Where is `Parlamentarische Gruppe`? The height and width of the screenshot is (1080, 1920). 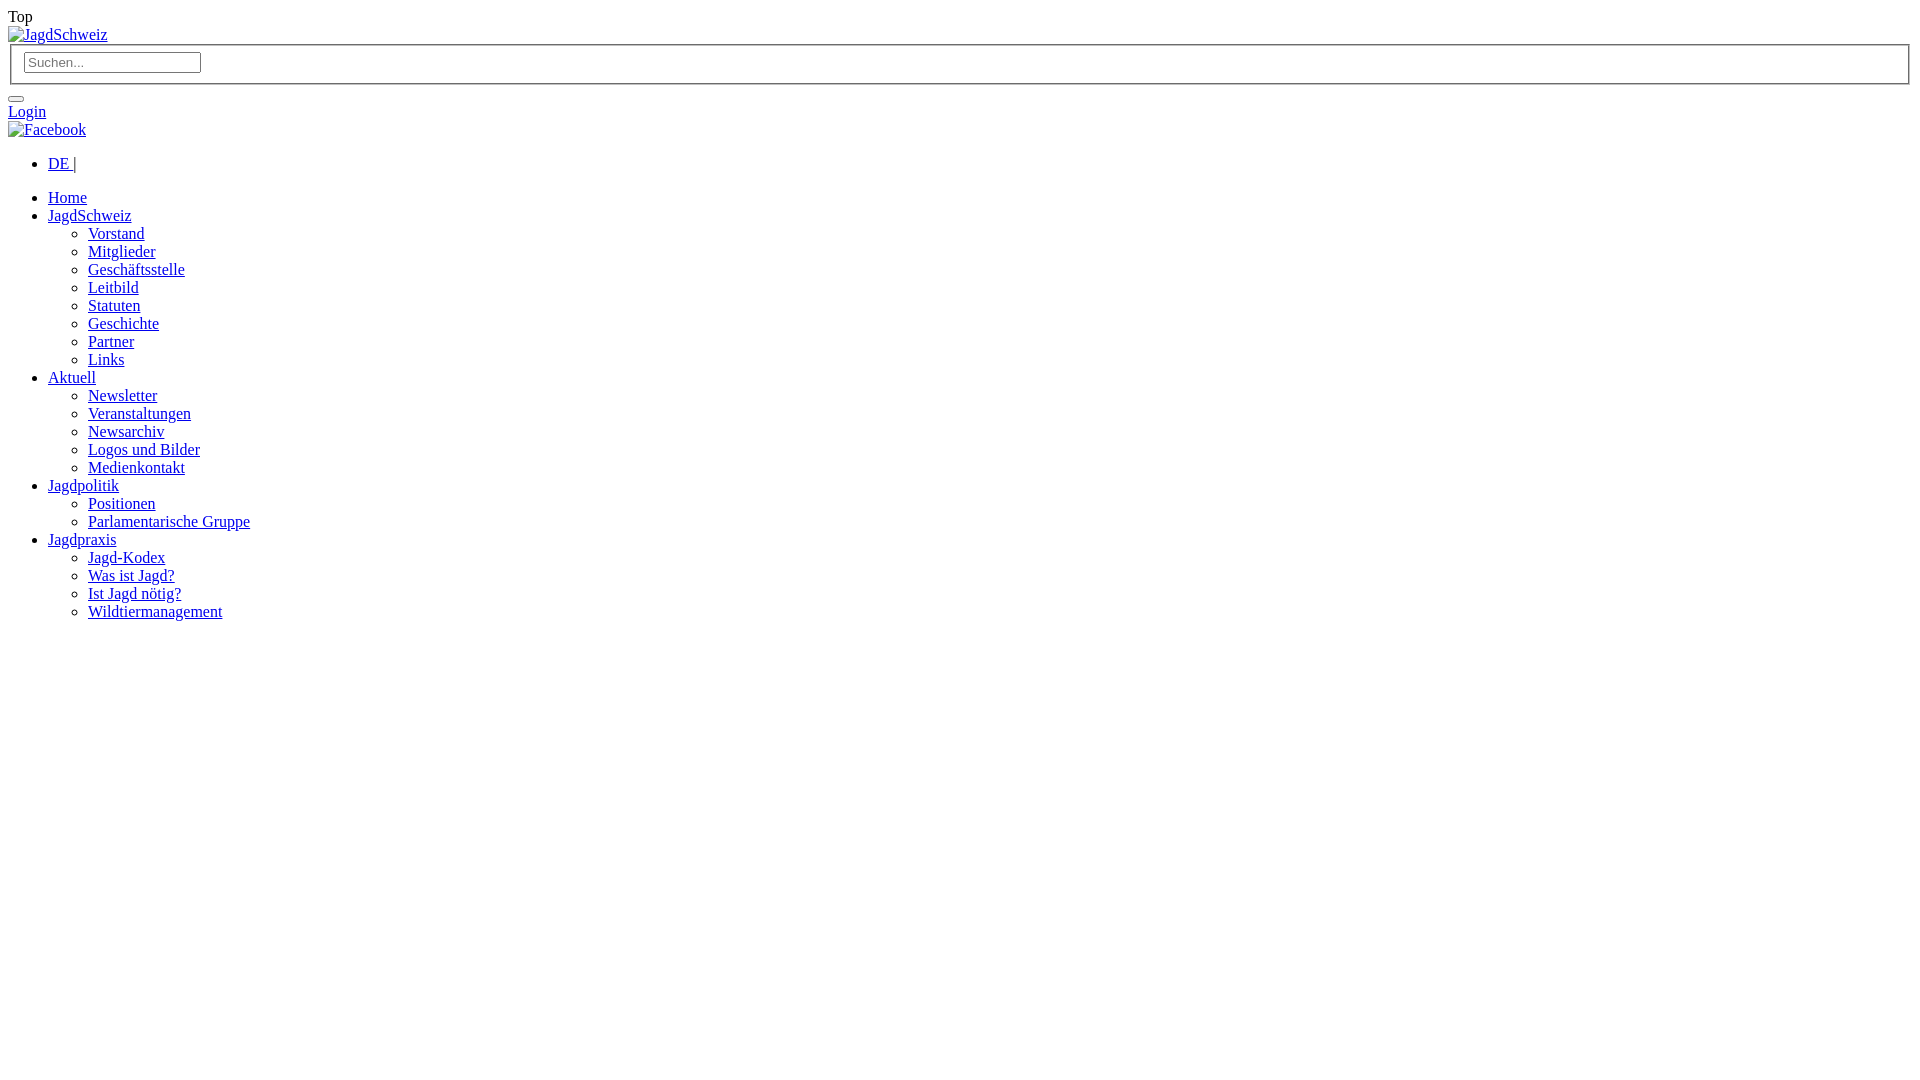
Parlamentarische Gruppe is located at coordinates (169, 522).